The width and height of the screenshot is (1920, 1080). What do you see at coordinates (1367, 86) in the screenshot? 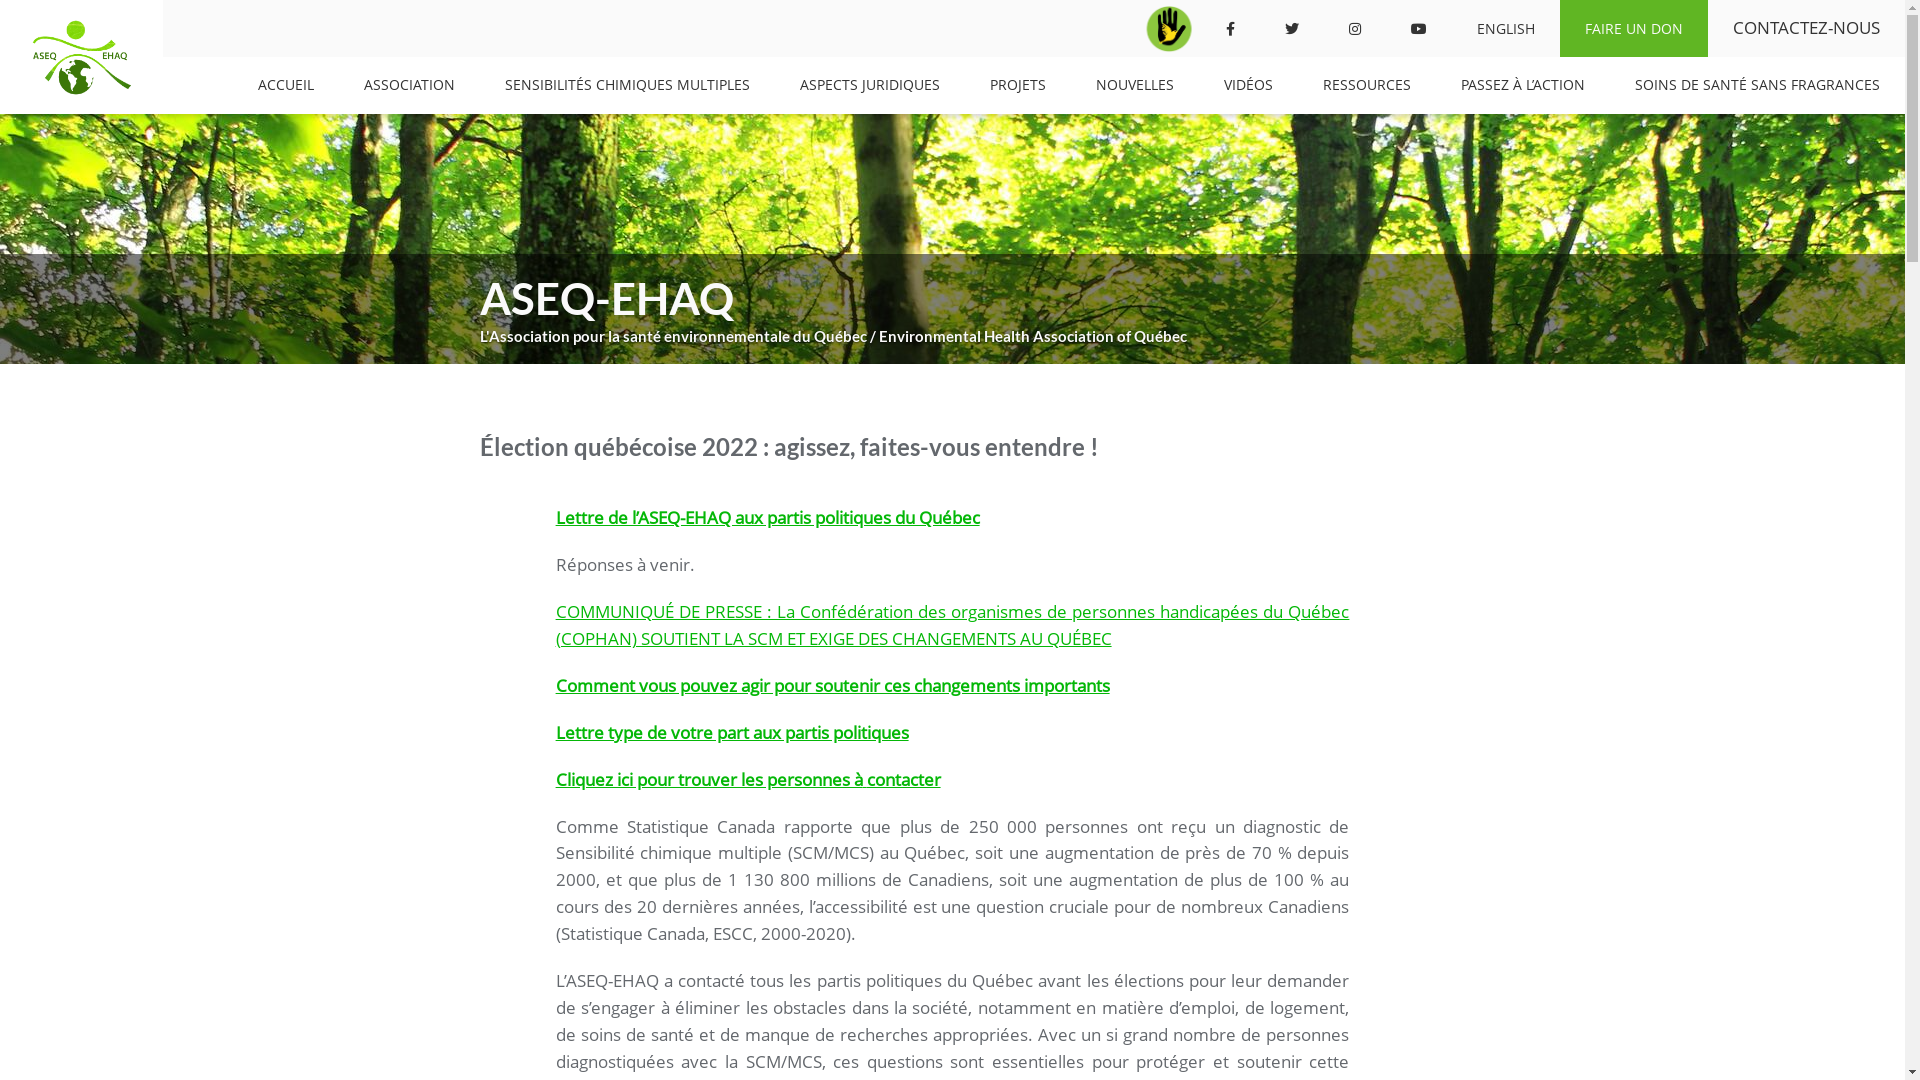
I see `RESSOURCES` at bounding box center [1367, 86].